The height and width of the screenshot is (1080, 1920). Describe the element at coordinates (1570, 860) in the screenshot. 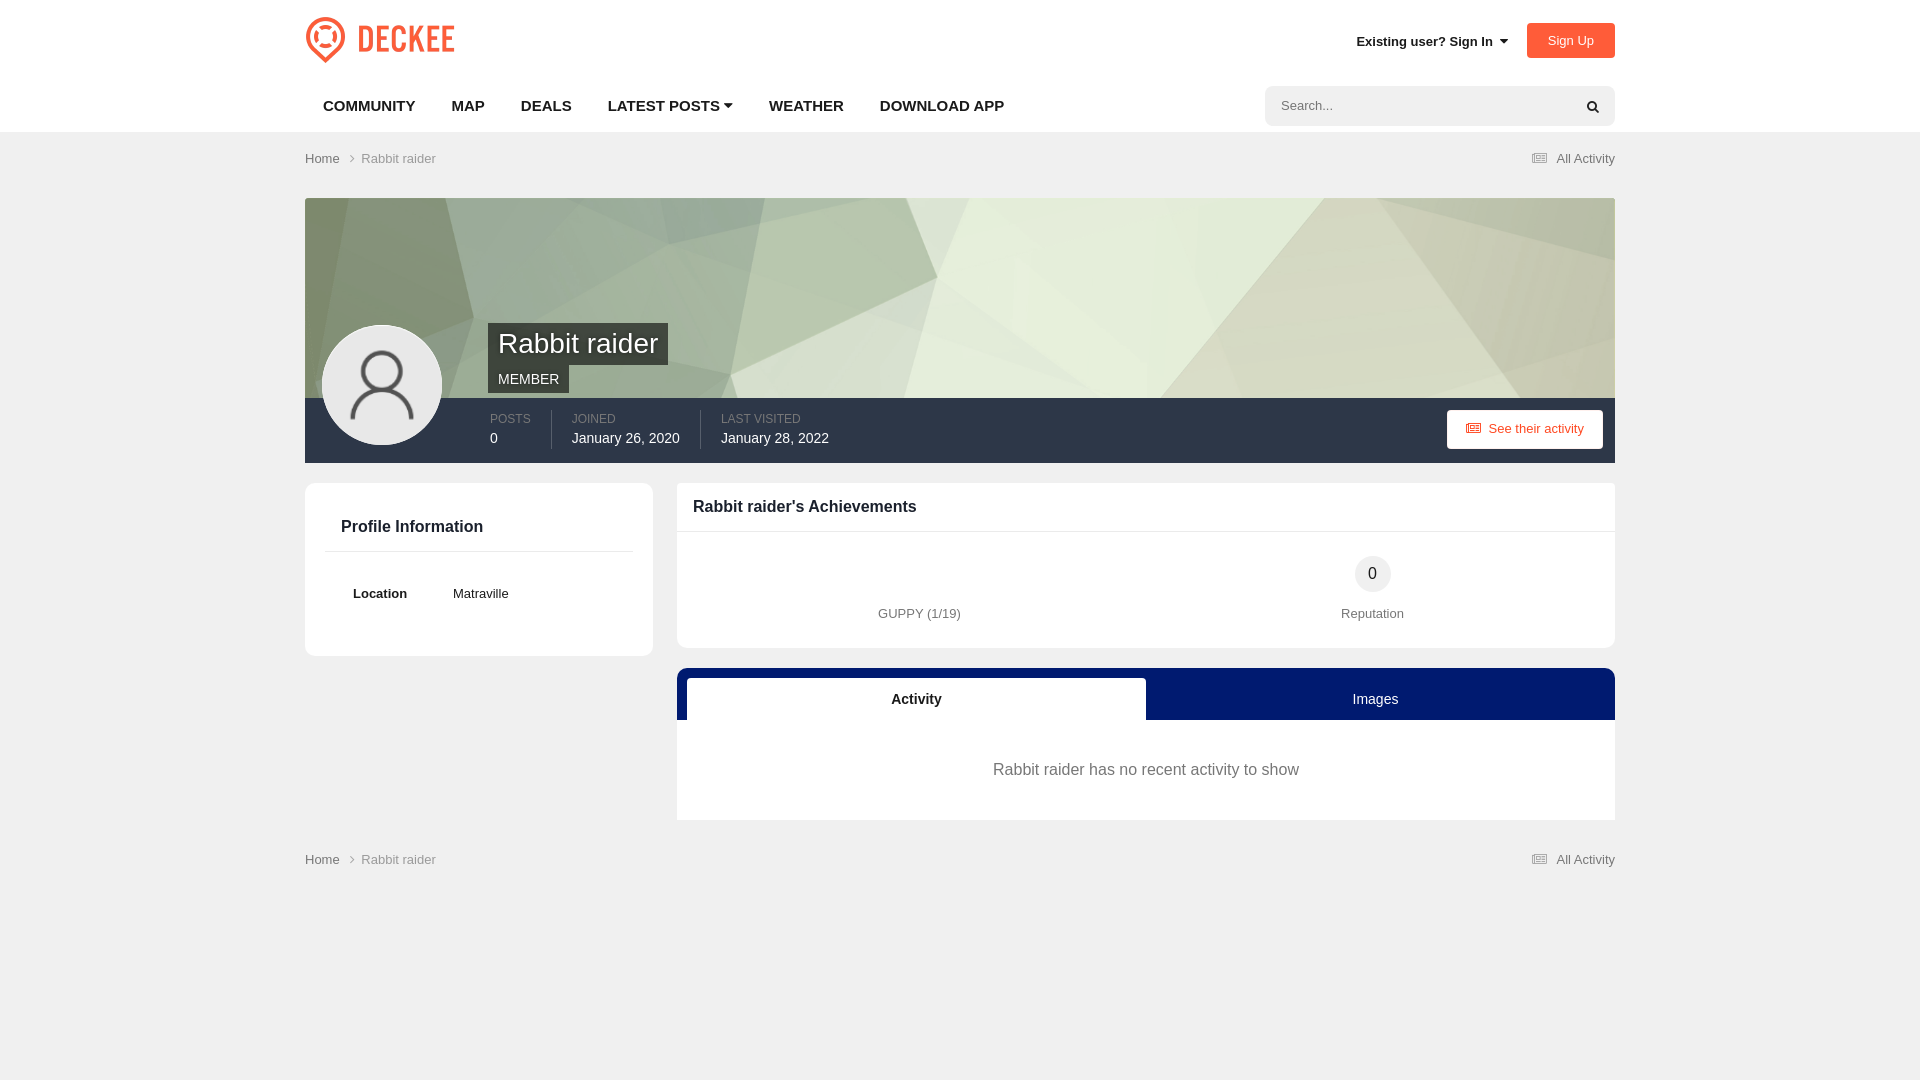

I see `All Activity` at that location.